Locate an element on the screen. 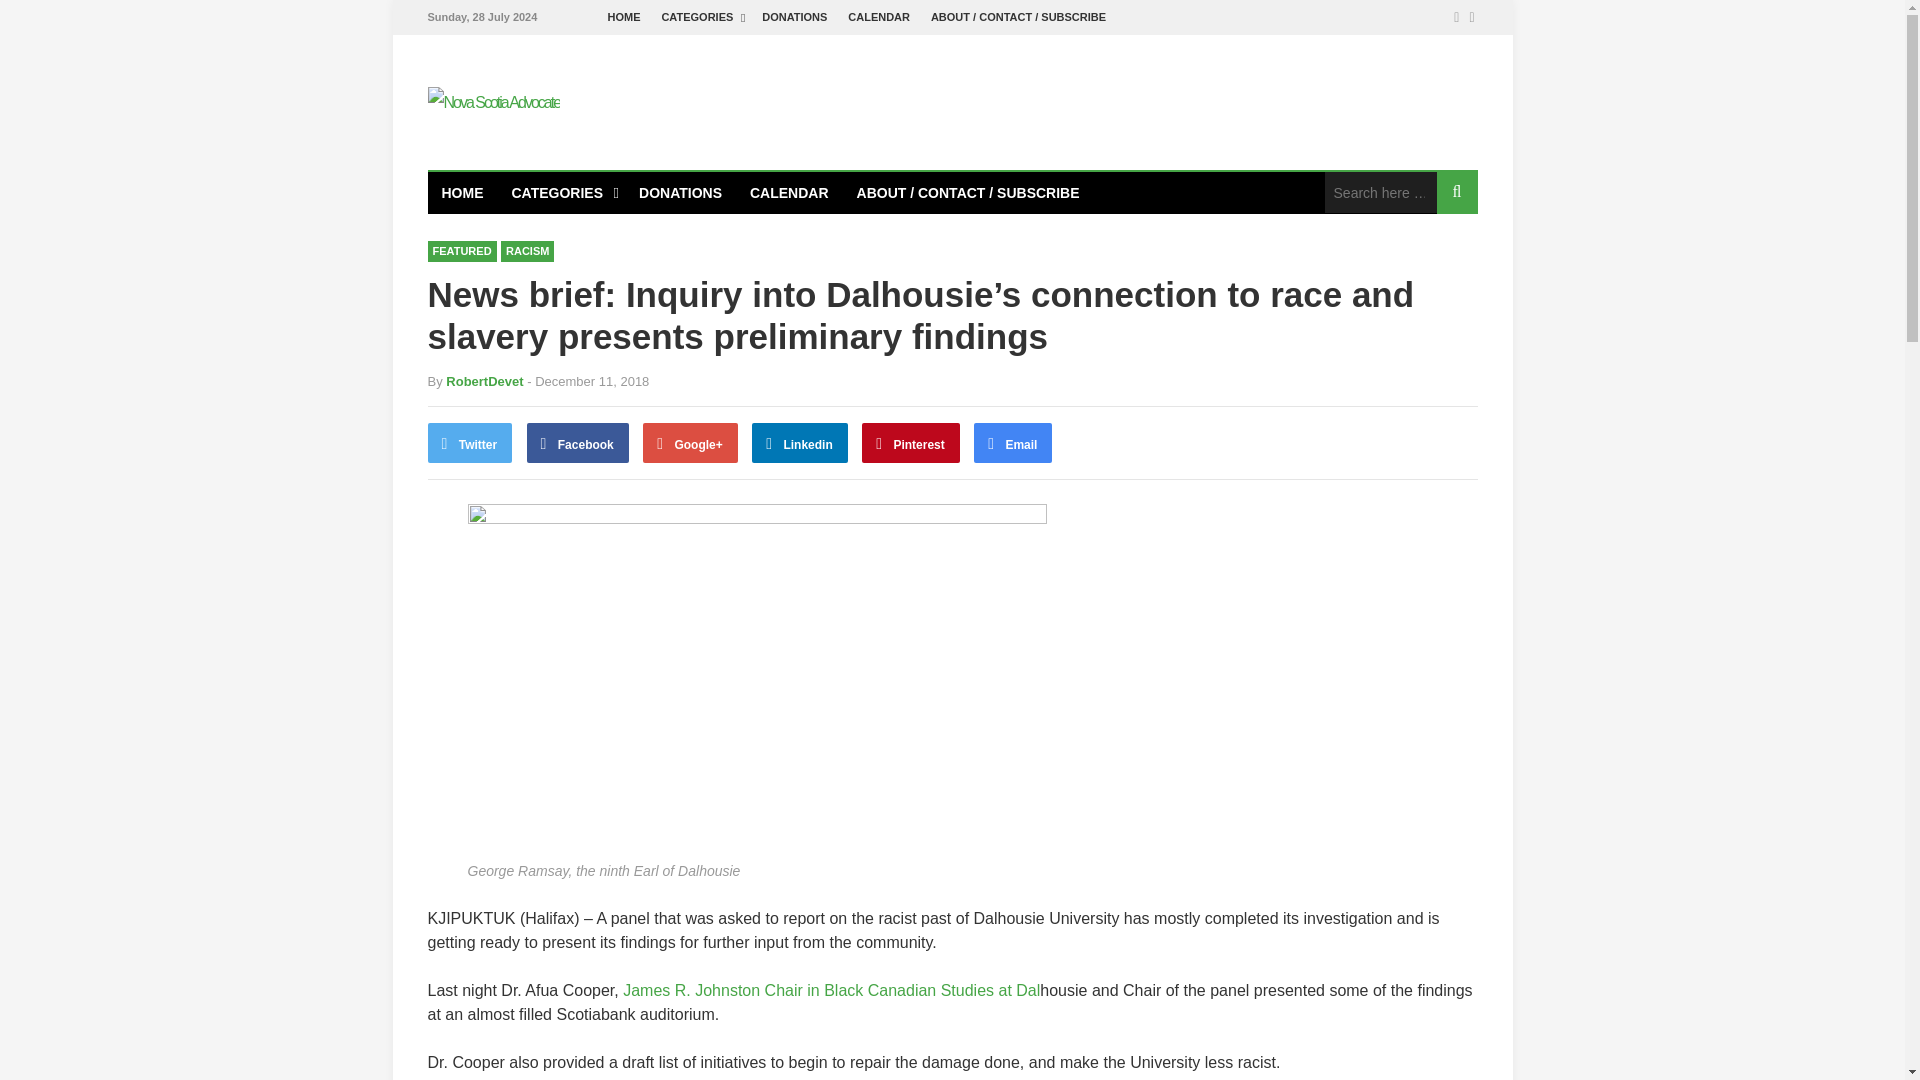 The height and width of the screenshot is (1080, 1920). DONATIONS is located at coordinates (794, 17).